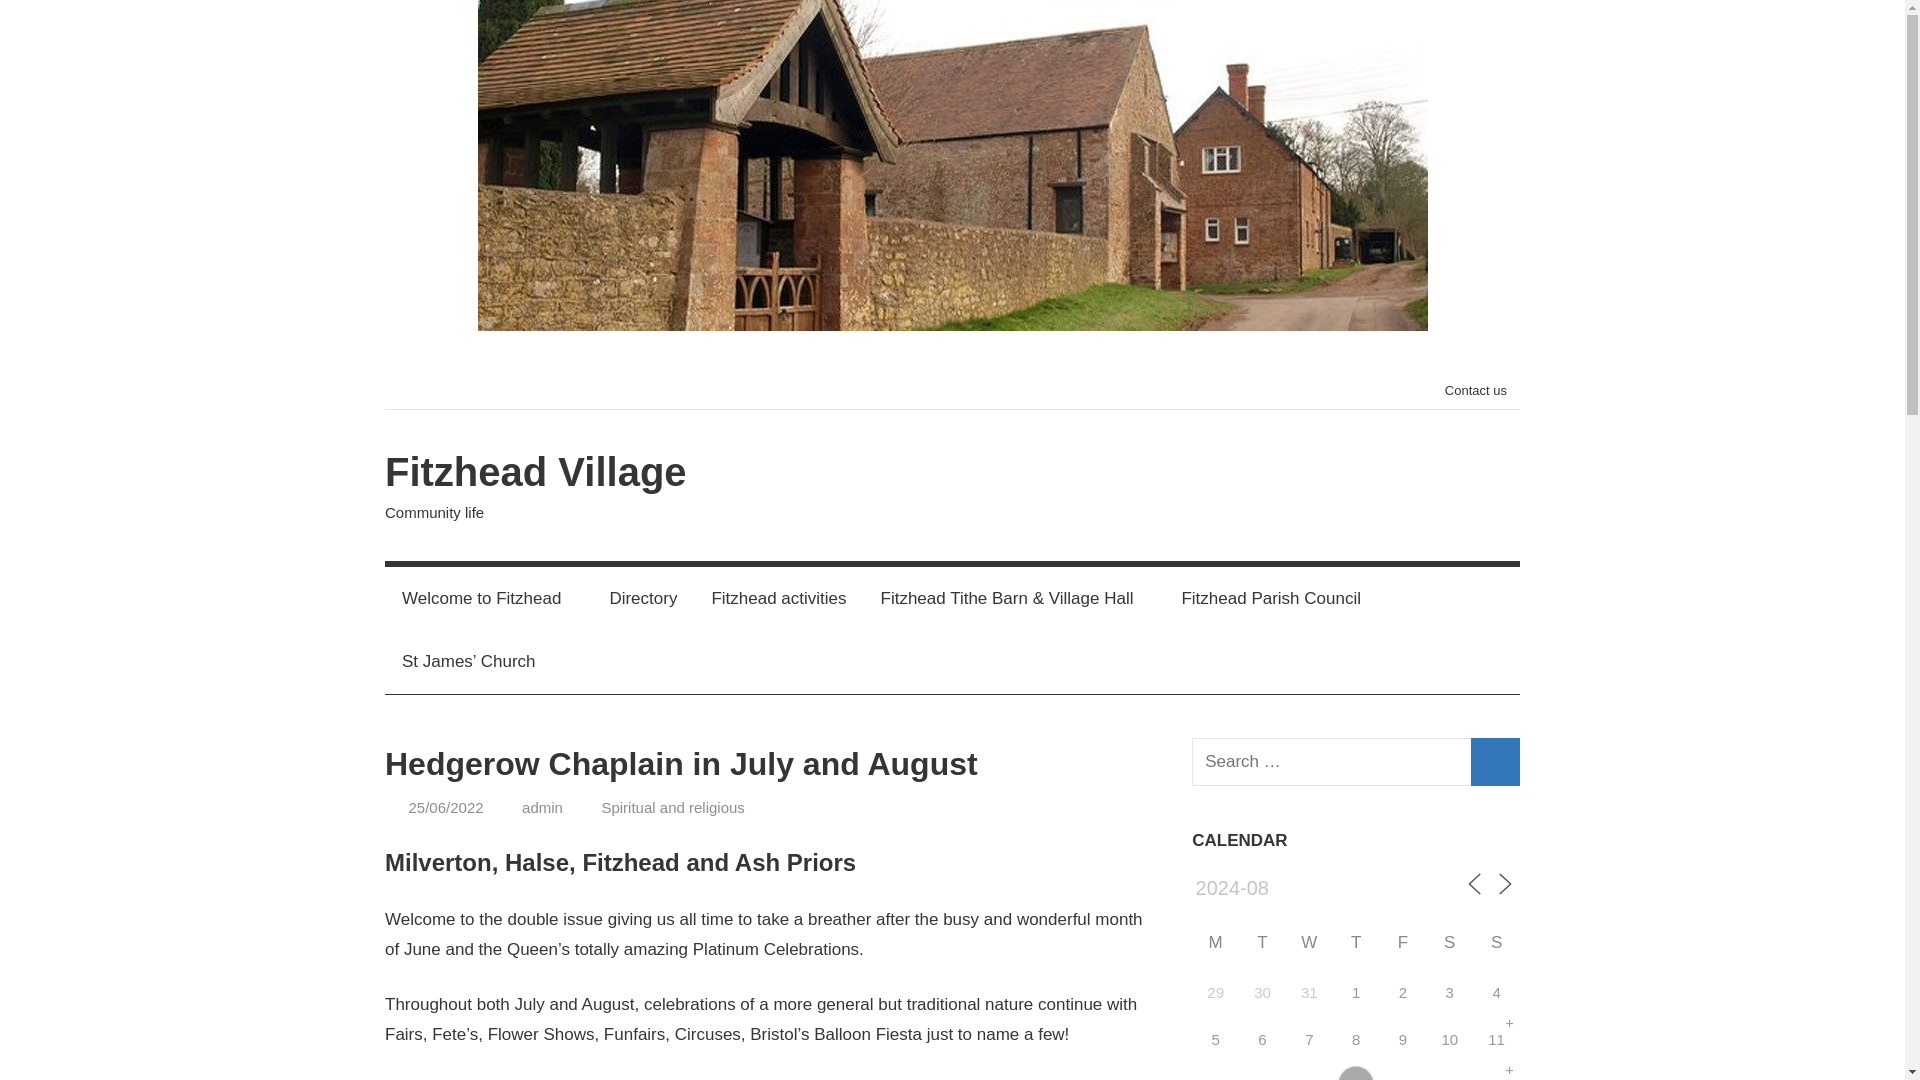 Image resolution: width=1920 pixels, height=1080 pixels. What do you see at coordinates (1356, 1072) in the screenshot?
I see `Parish Council Meeting` at bounding box center [1356, 1072].